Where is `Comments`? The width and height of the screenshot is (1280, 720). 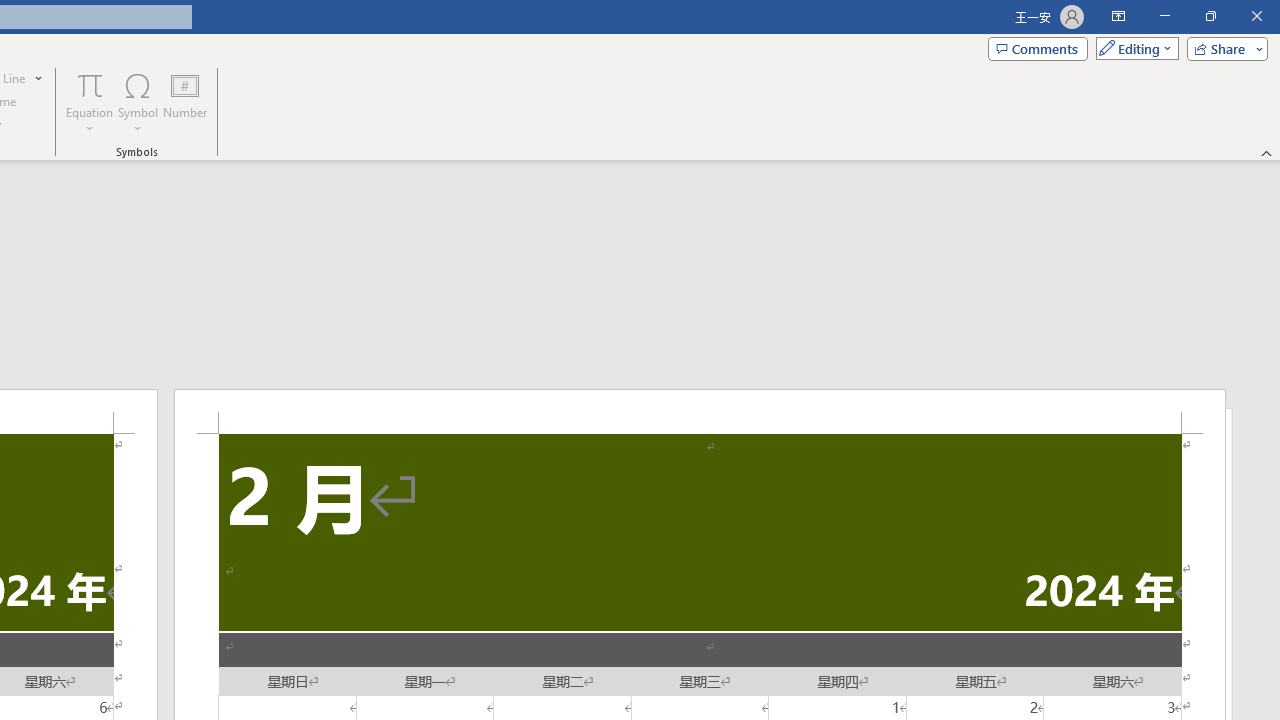 Comments is located at coordinates (1038, 48).